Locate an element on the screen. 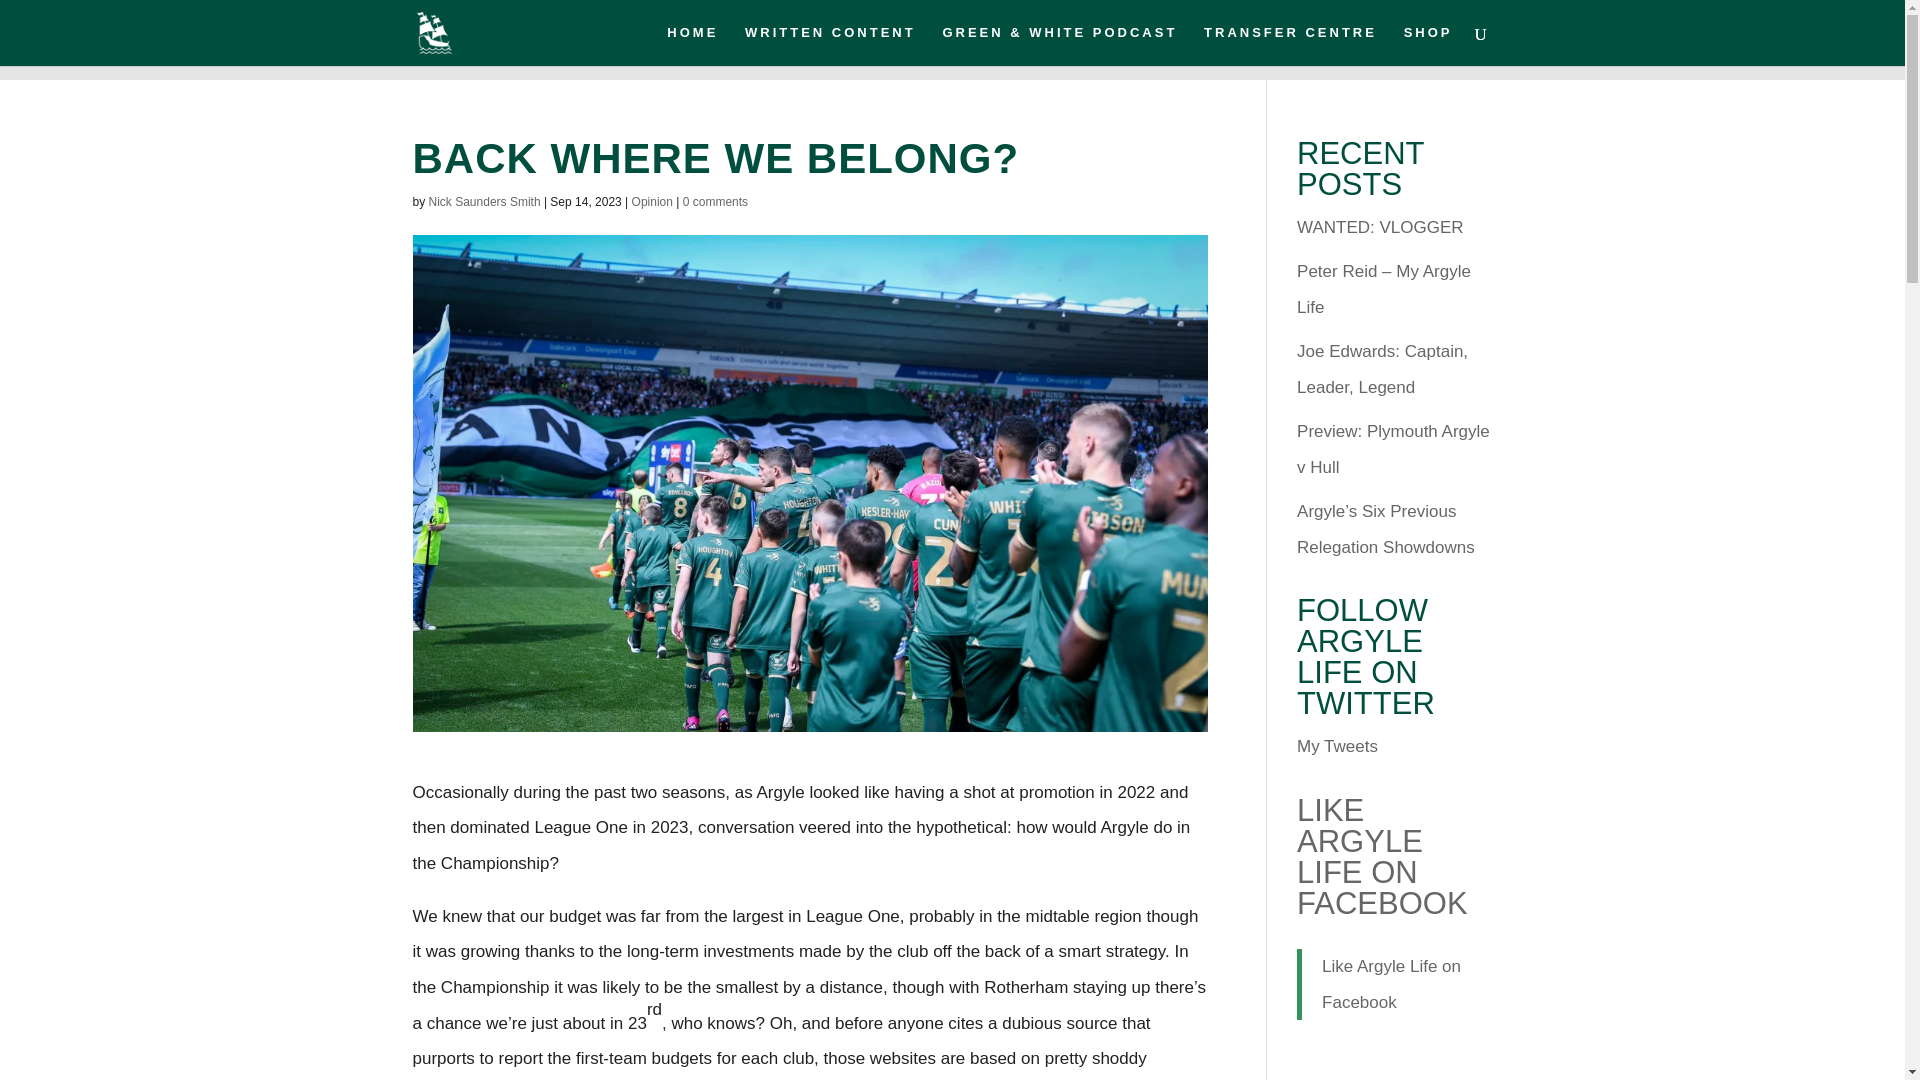 The image size is (1920, 1080). Nick Saunders Smith is located at coordinates (484, 202).